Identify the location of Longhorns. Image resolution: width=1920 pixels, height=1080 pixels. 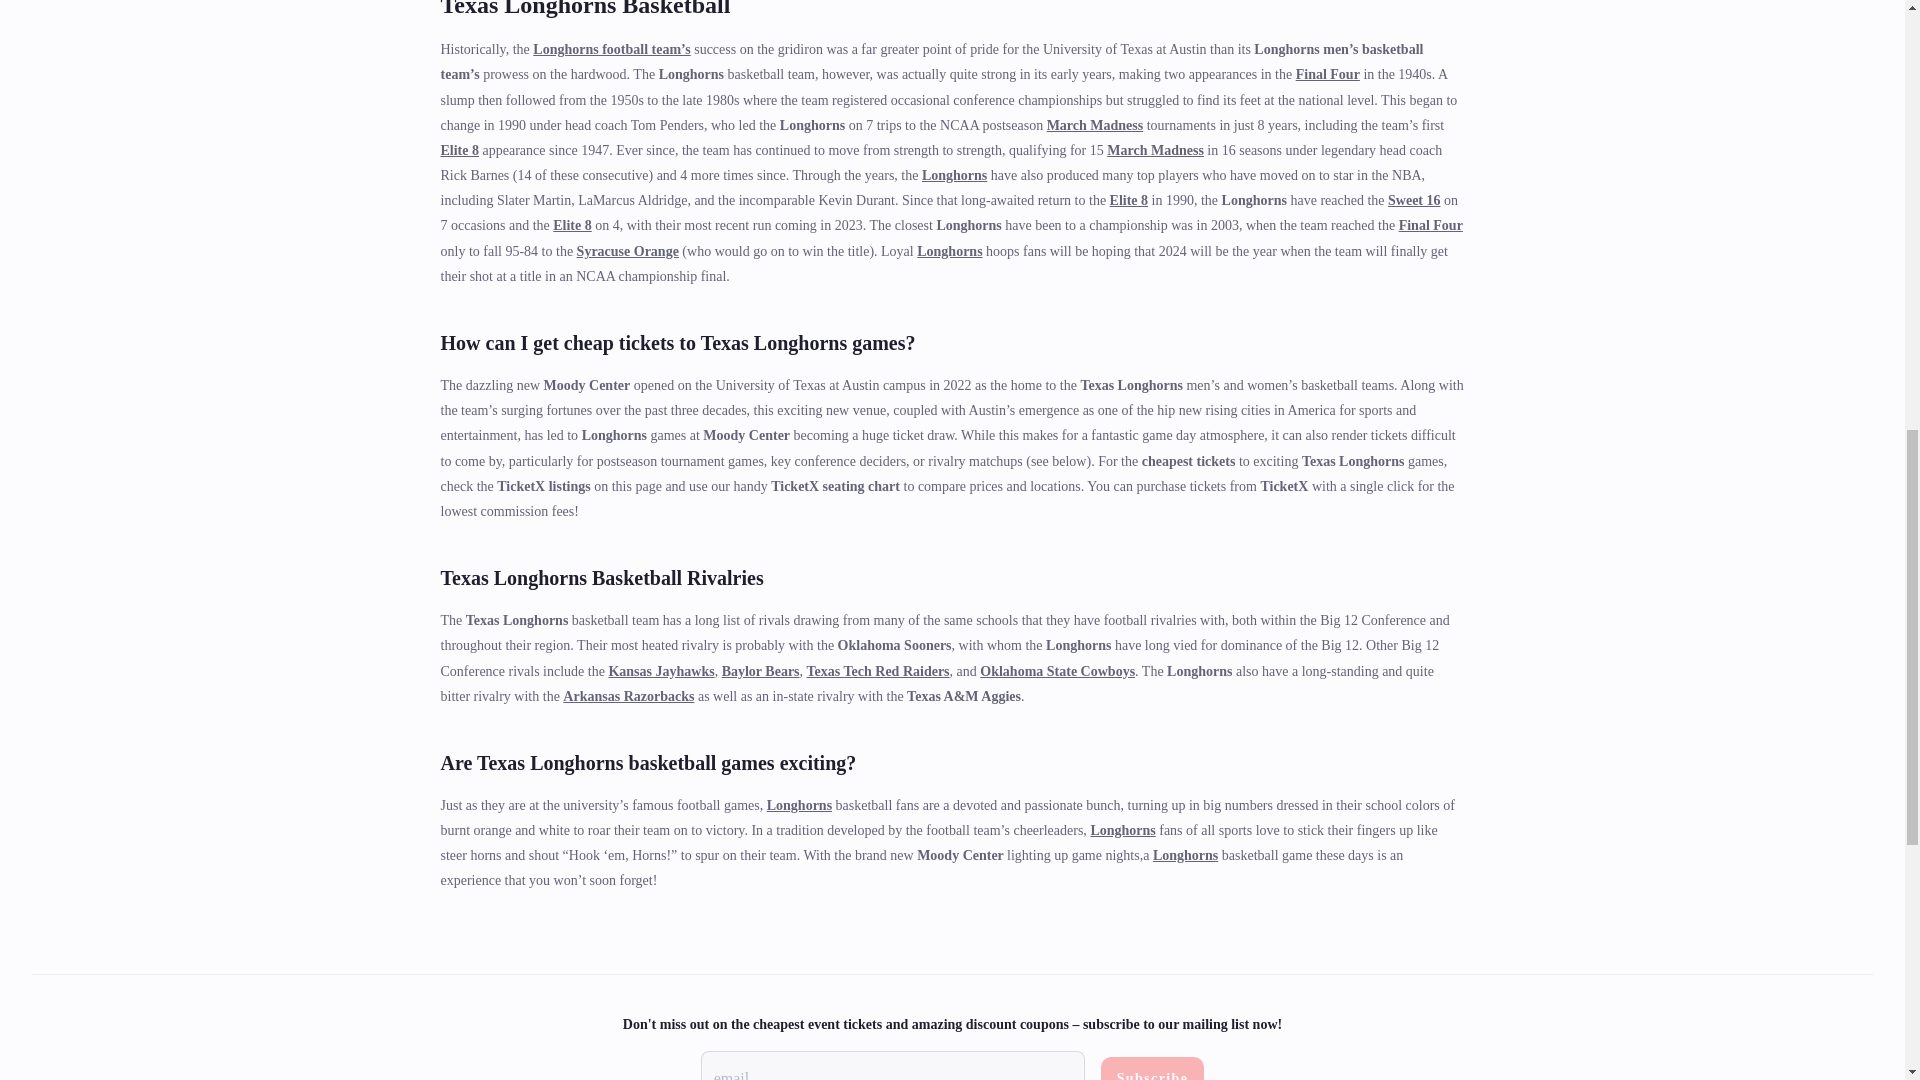
(949, 252).